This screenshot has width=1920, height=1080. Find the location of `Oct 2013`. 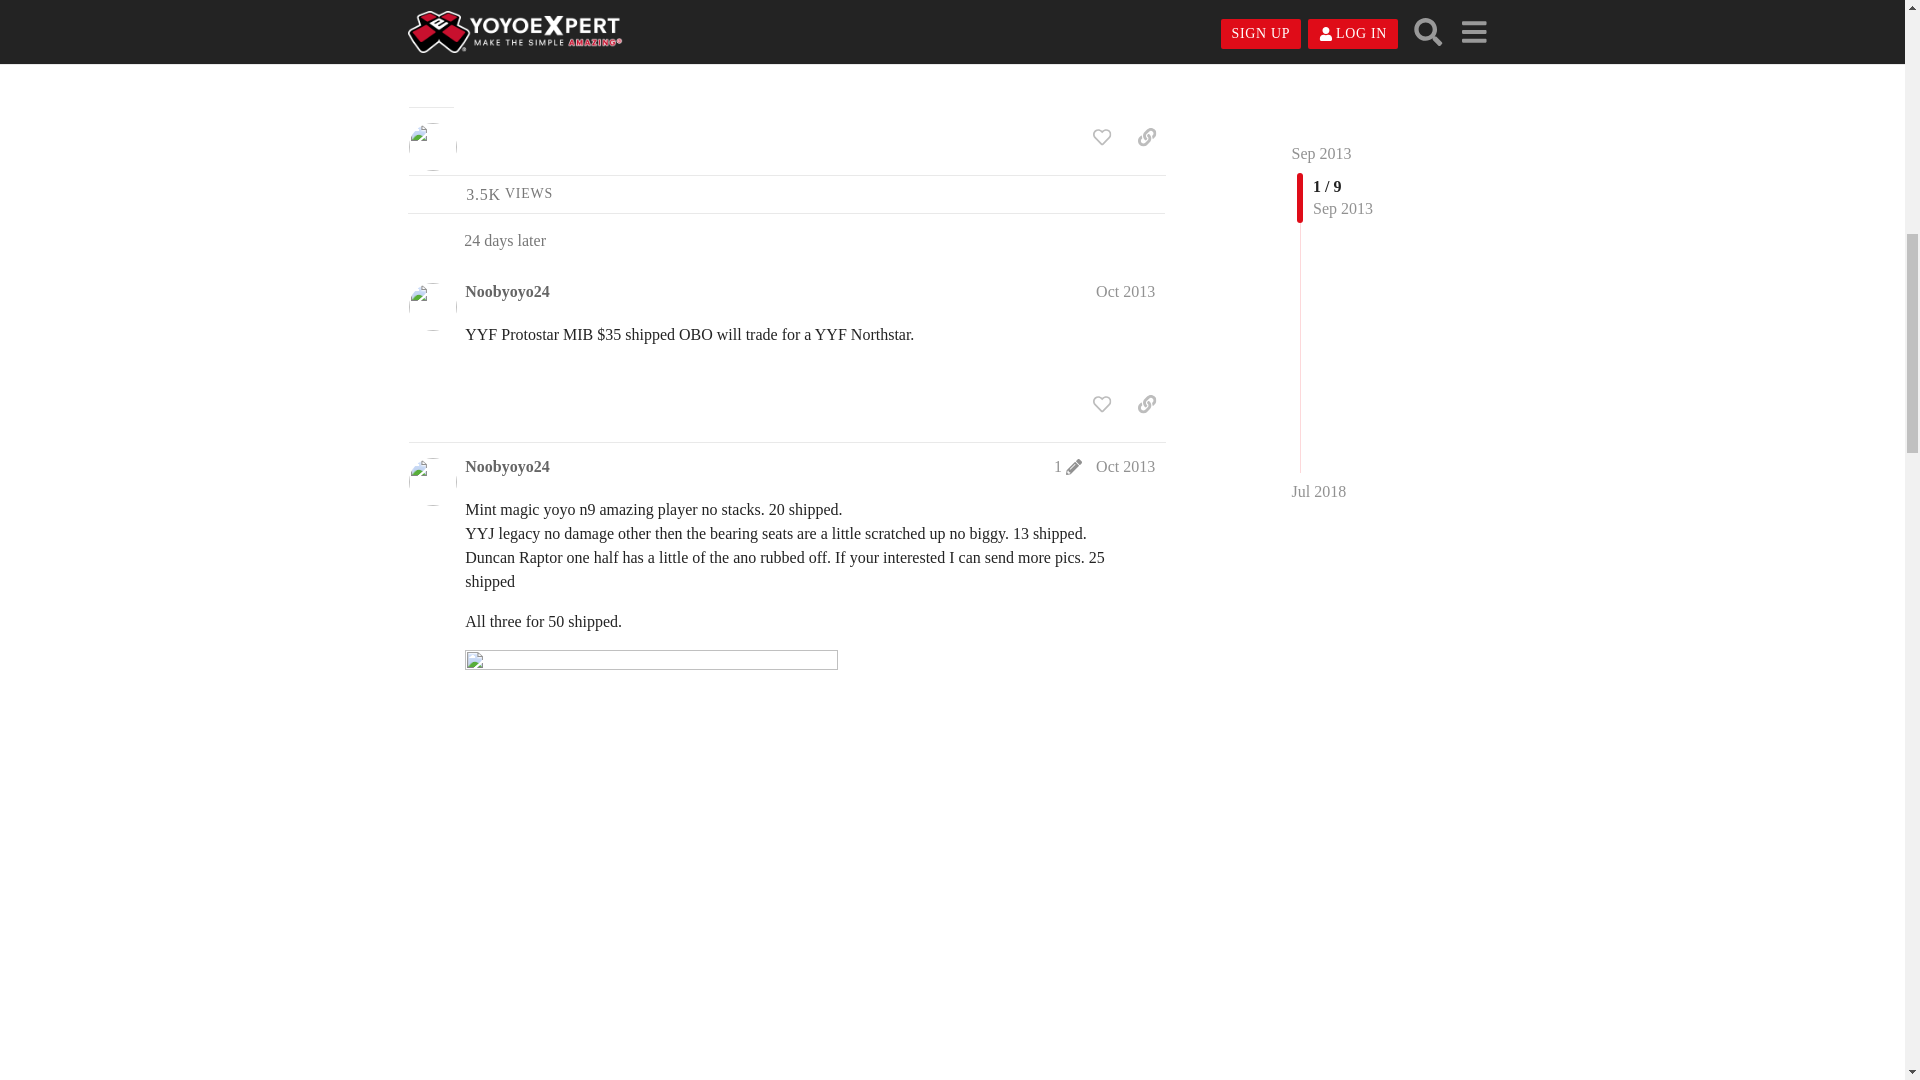

Oct 2013 is located at coordinates (1126, 291).